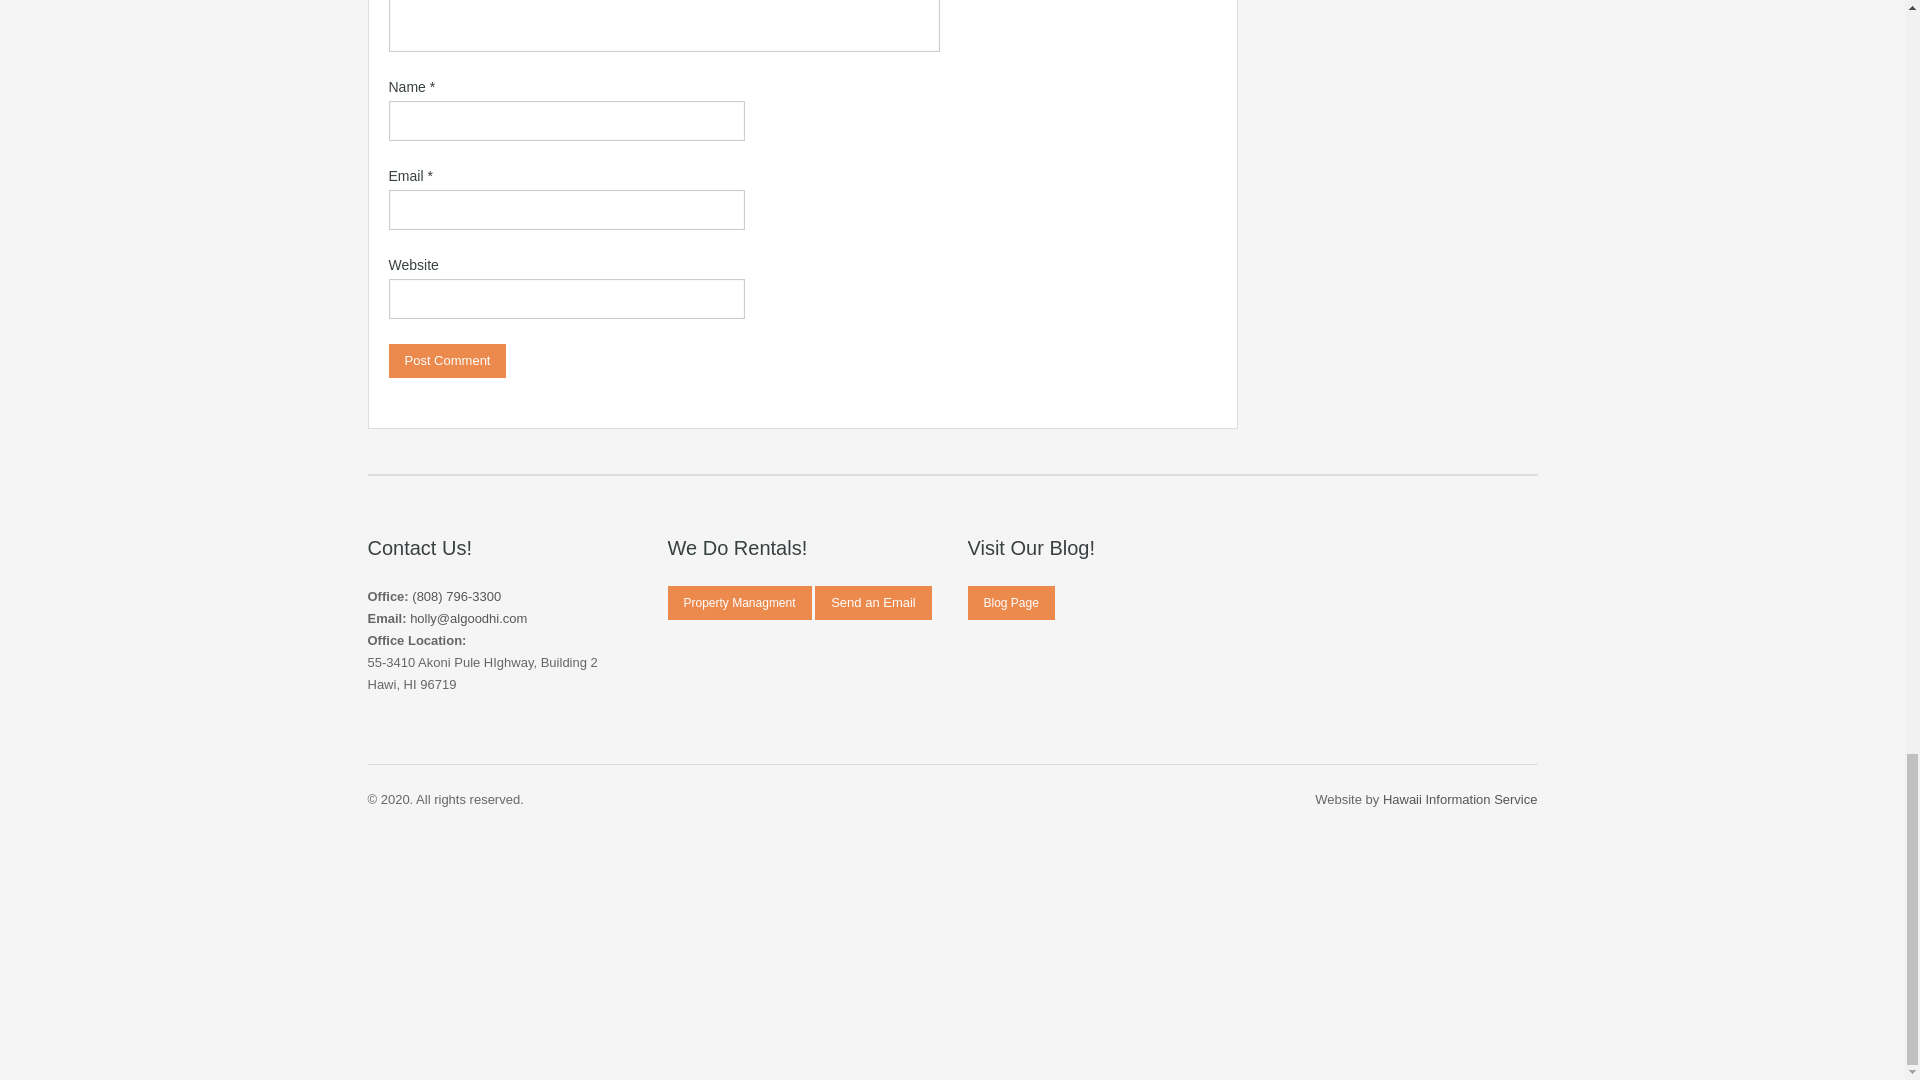  Describe the element at coordinates (446, 361) in the screenshot. I see `Post Comment` at that location.